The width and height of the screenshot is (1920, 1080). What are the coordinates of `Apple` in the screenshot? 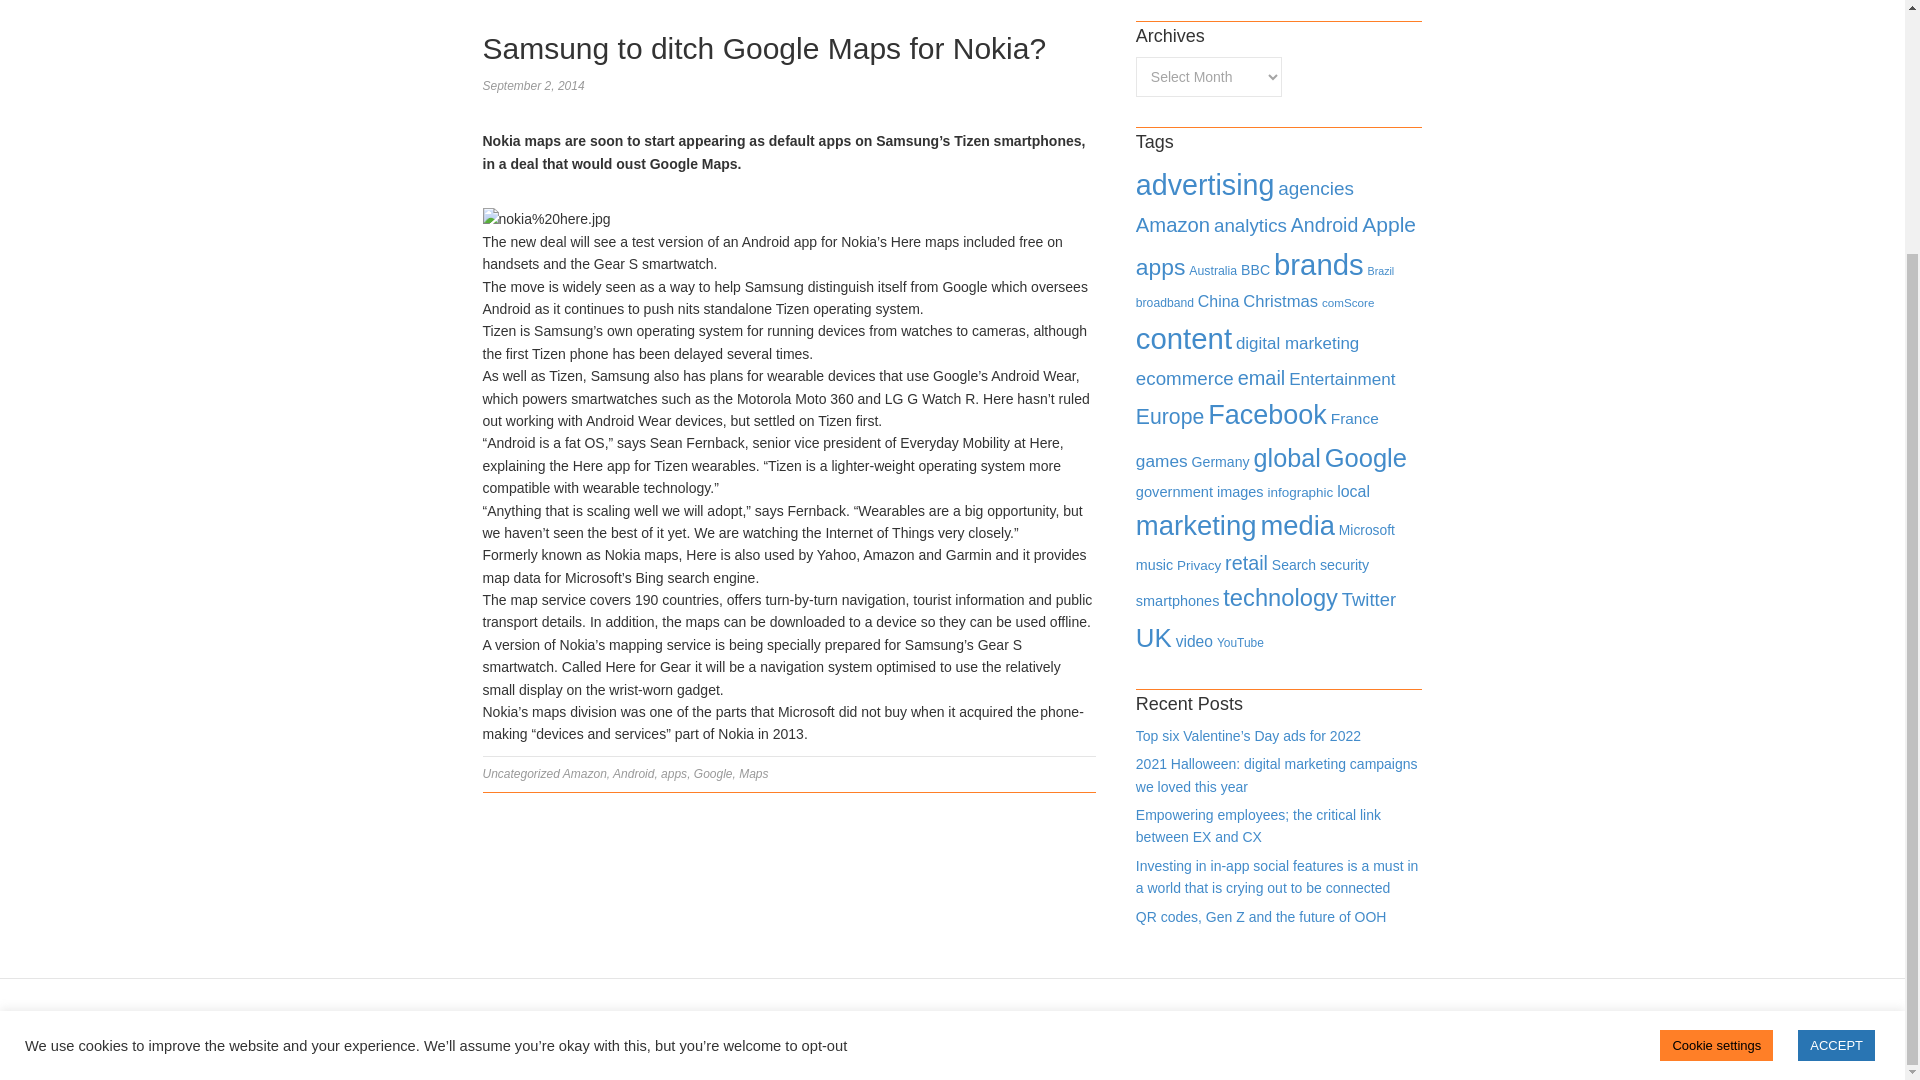 It's located at (1388, 224).